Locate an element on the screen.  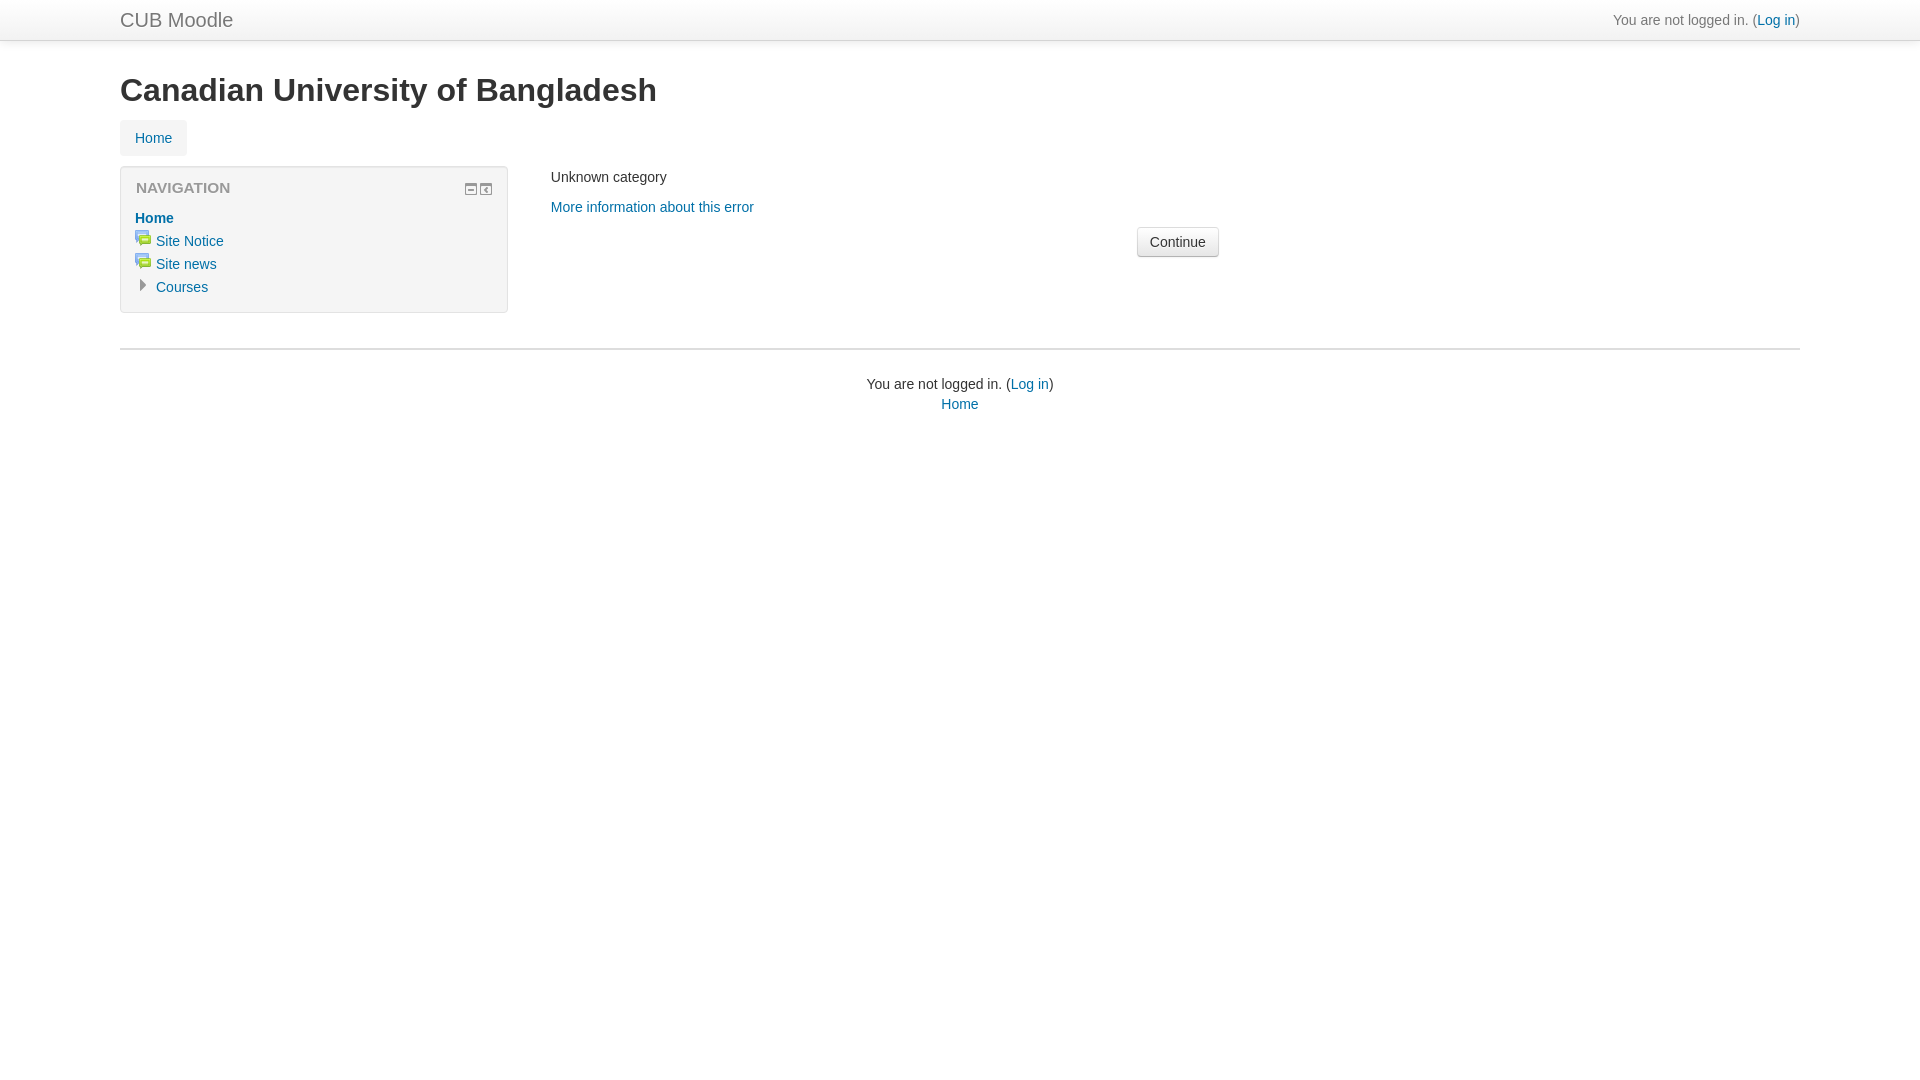
Continue is located at coordinates (1178, 242).